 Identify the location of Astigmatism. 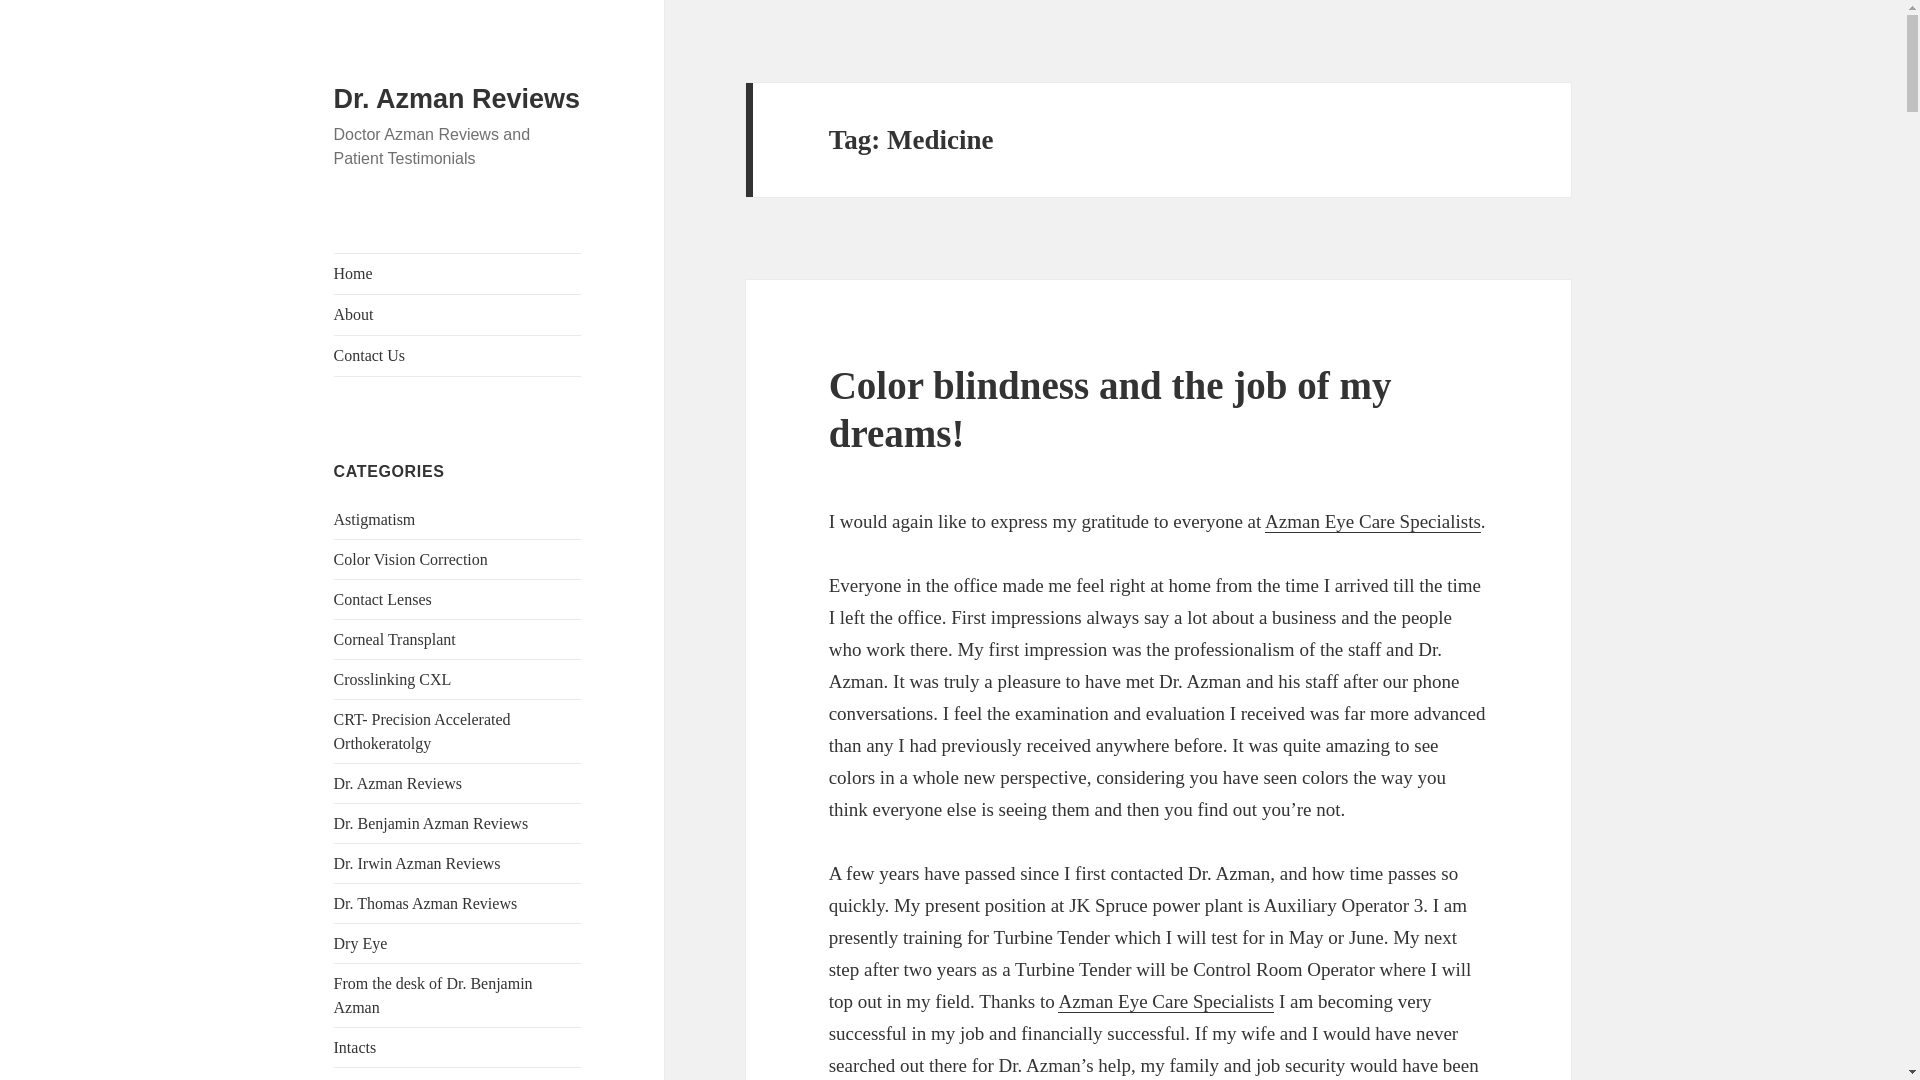
(375, 519).